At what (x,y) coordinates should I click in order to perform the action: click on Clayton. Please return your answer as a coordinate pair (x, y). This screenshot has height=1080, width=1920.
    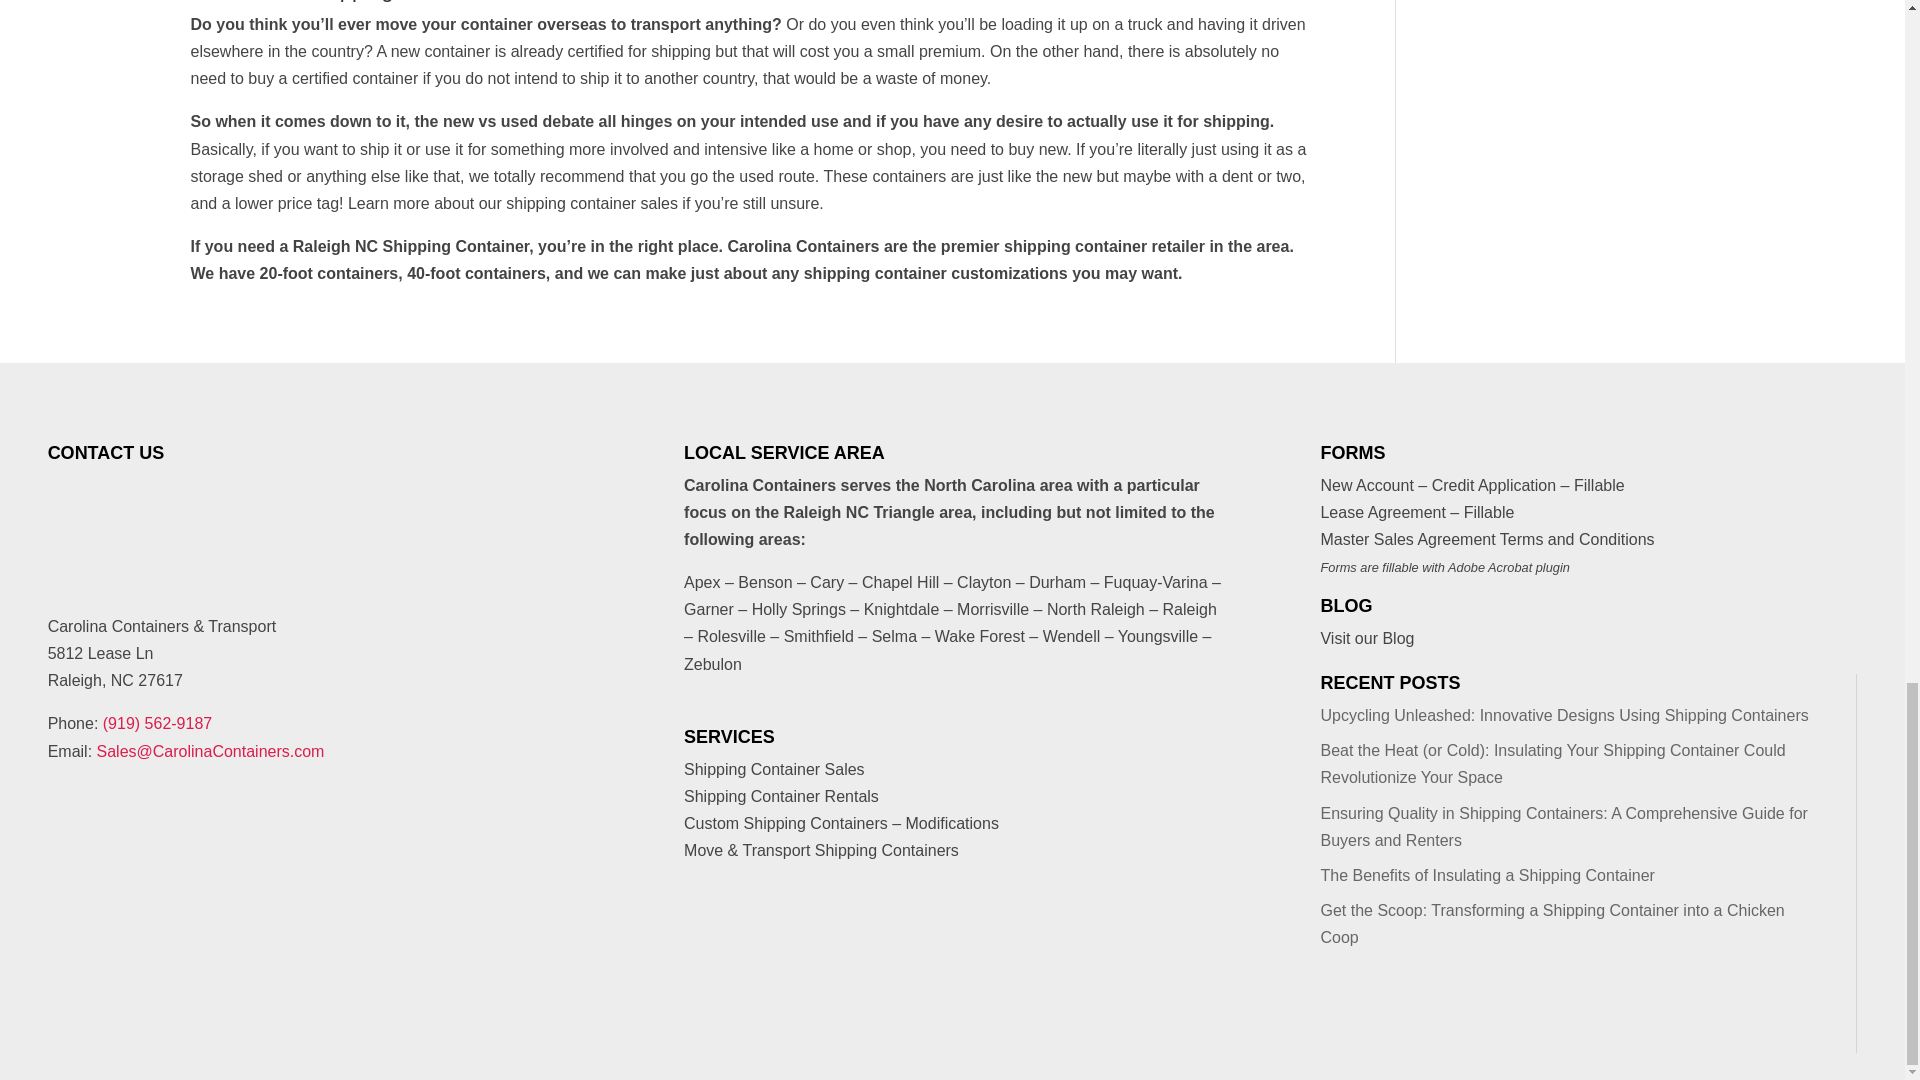
    Looking at the image, I should click on (984, 582).